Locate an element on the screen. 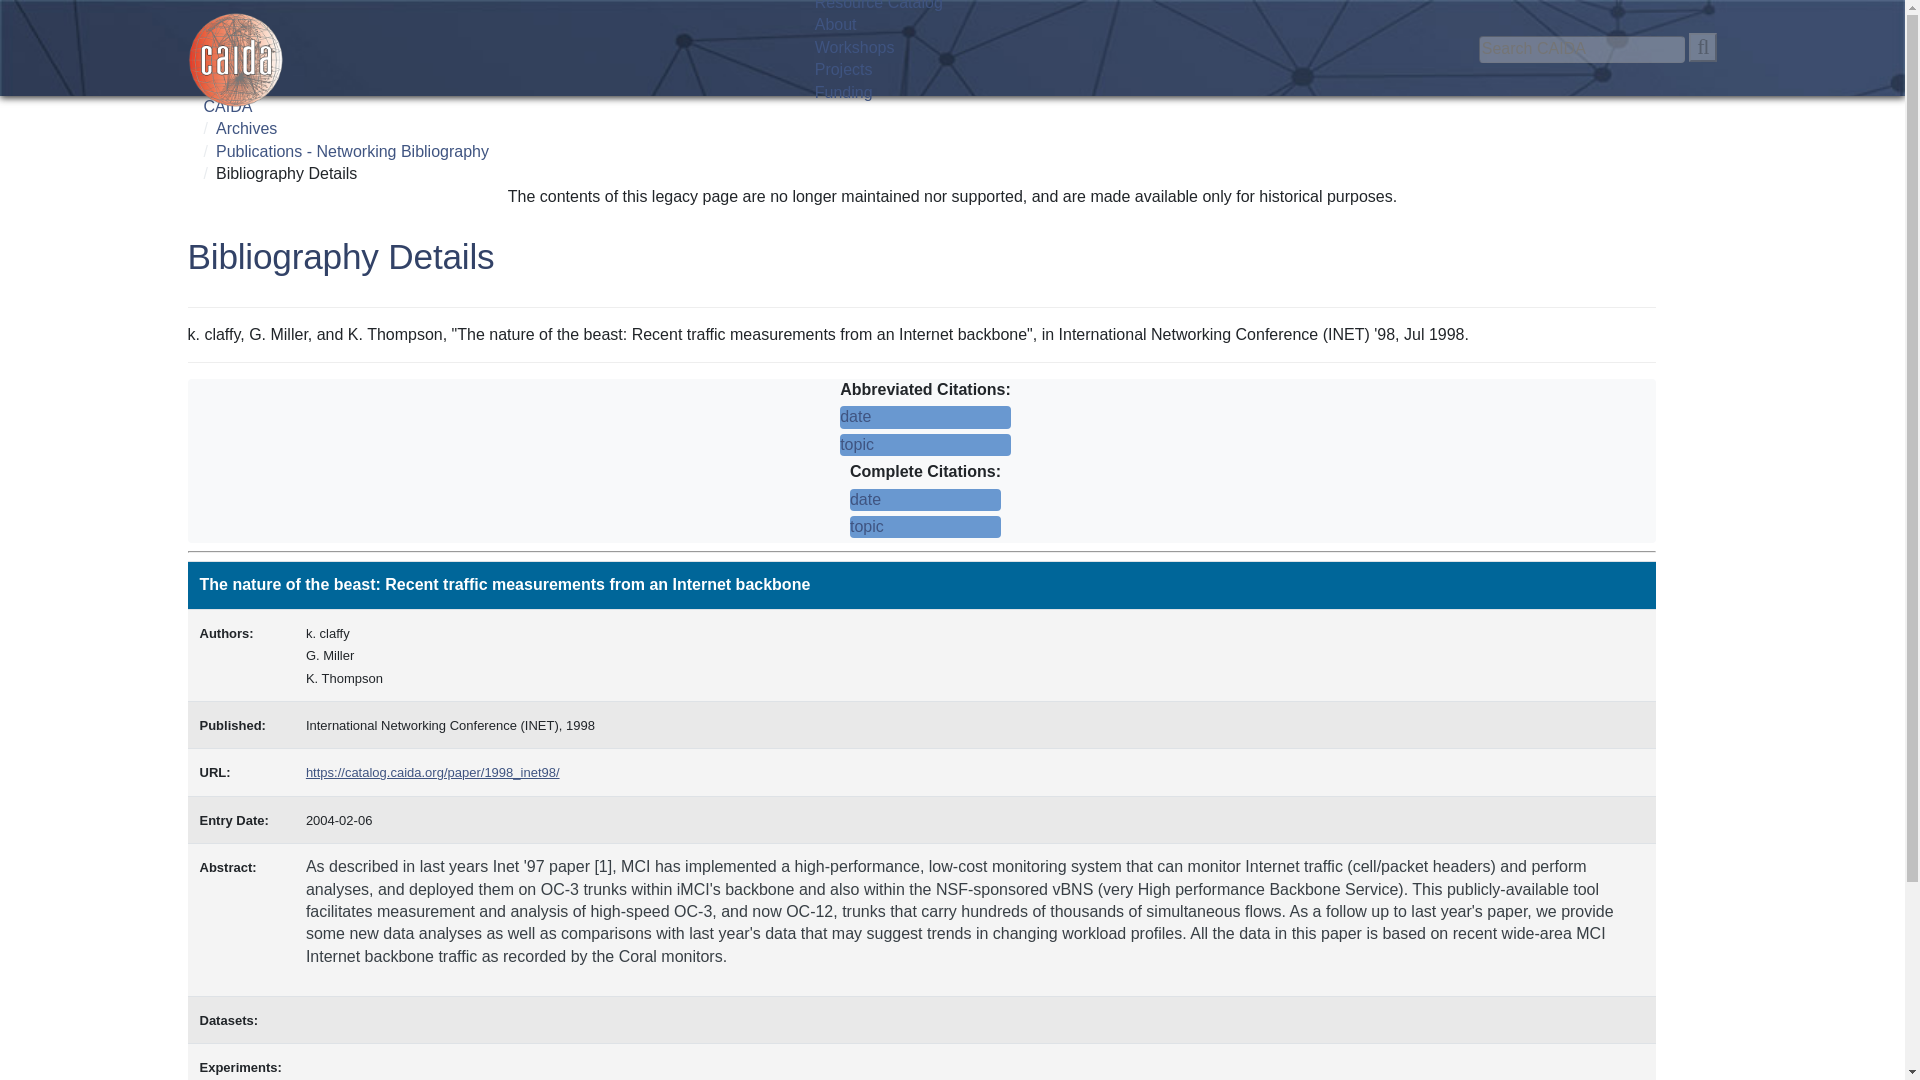  CAIDA - Center for Applied Internet Data Analysis is located at coordinates (236, 60).